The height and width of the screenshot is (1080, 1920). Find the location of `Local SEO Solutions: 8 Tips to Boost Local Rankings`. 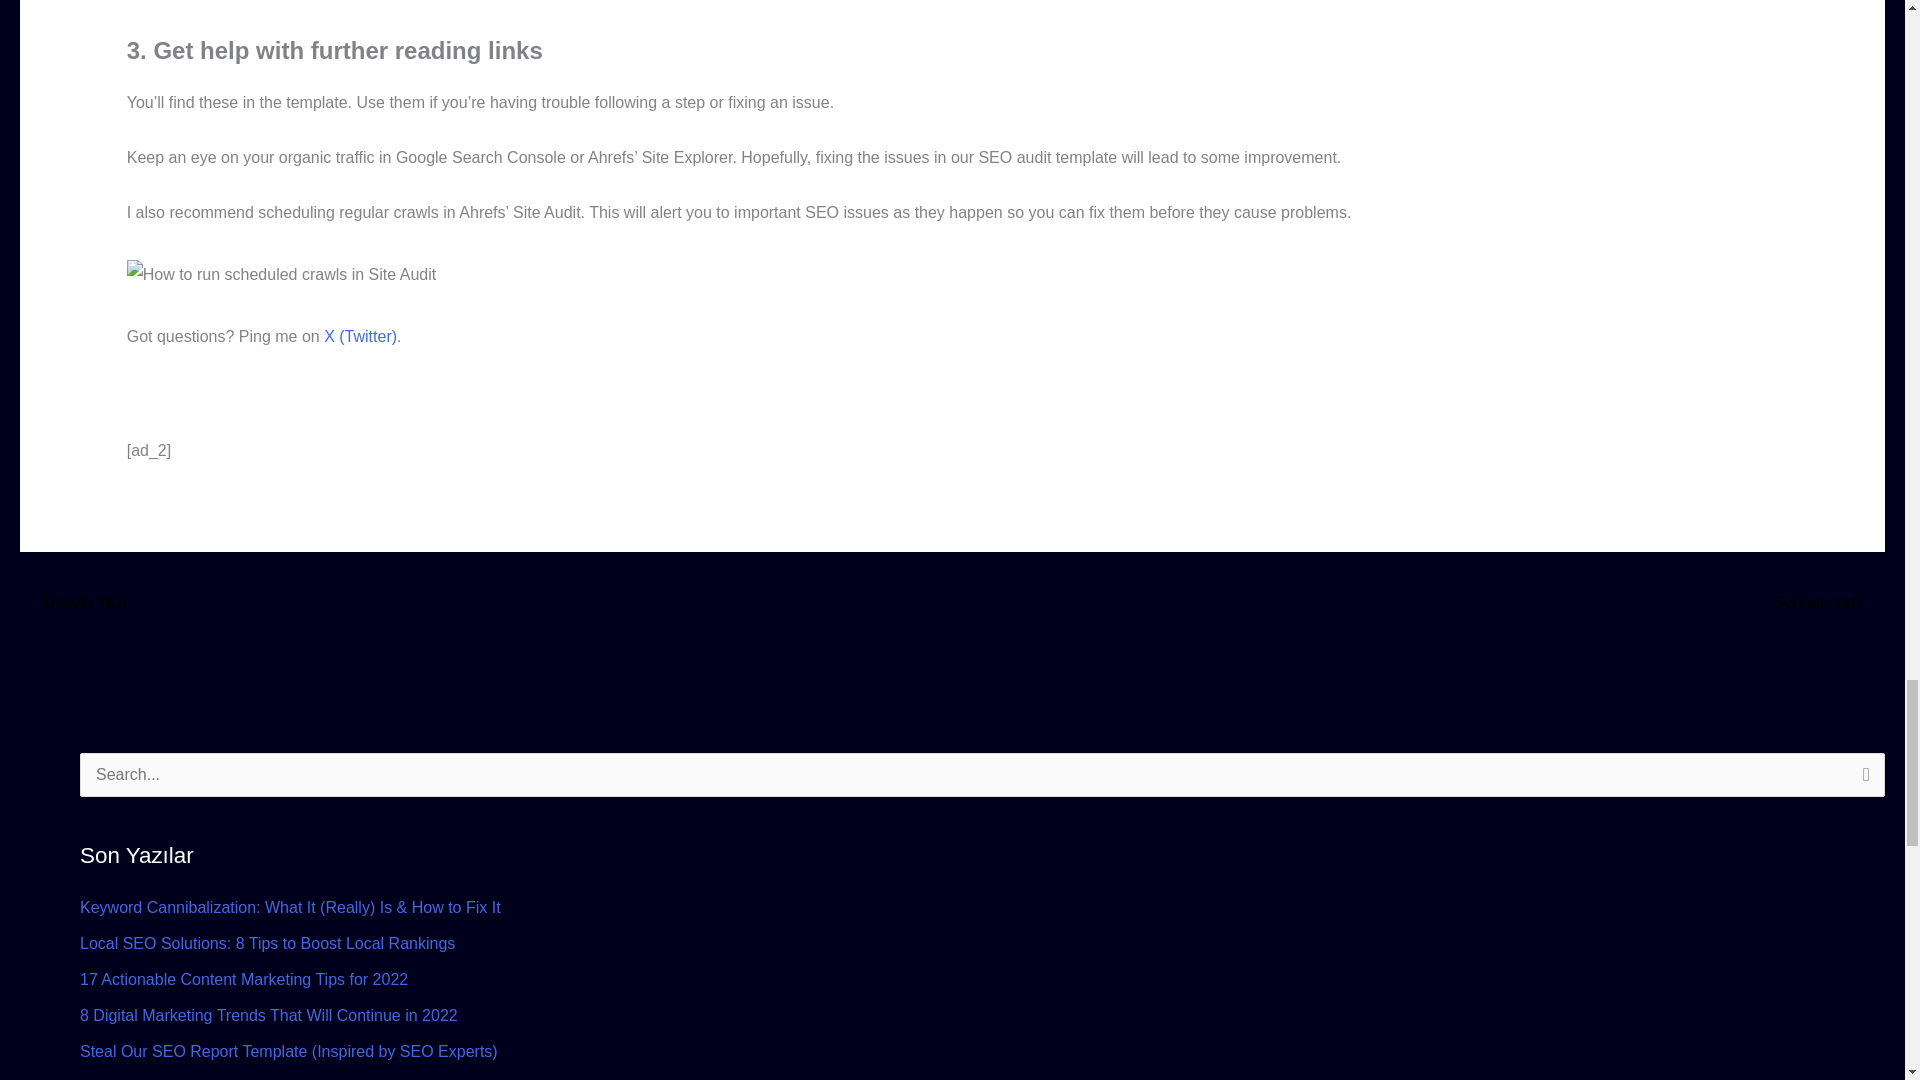

Local SEO Solutions: 8 Tips to Boost Local Rankings is located at coordinates (268, 943).